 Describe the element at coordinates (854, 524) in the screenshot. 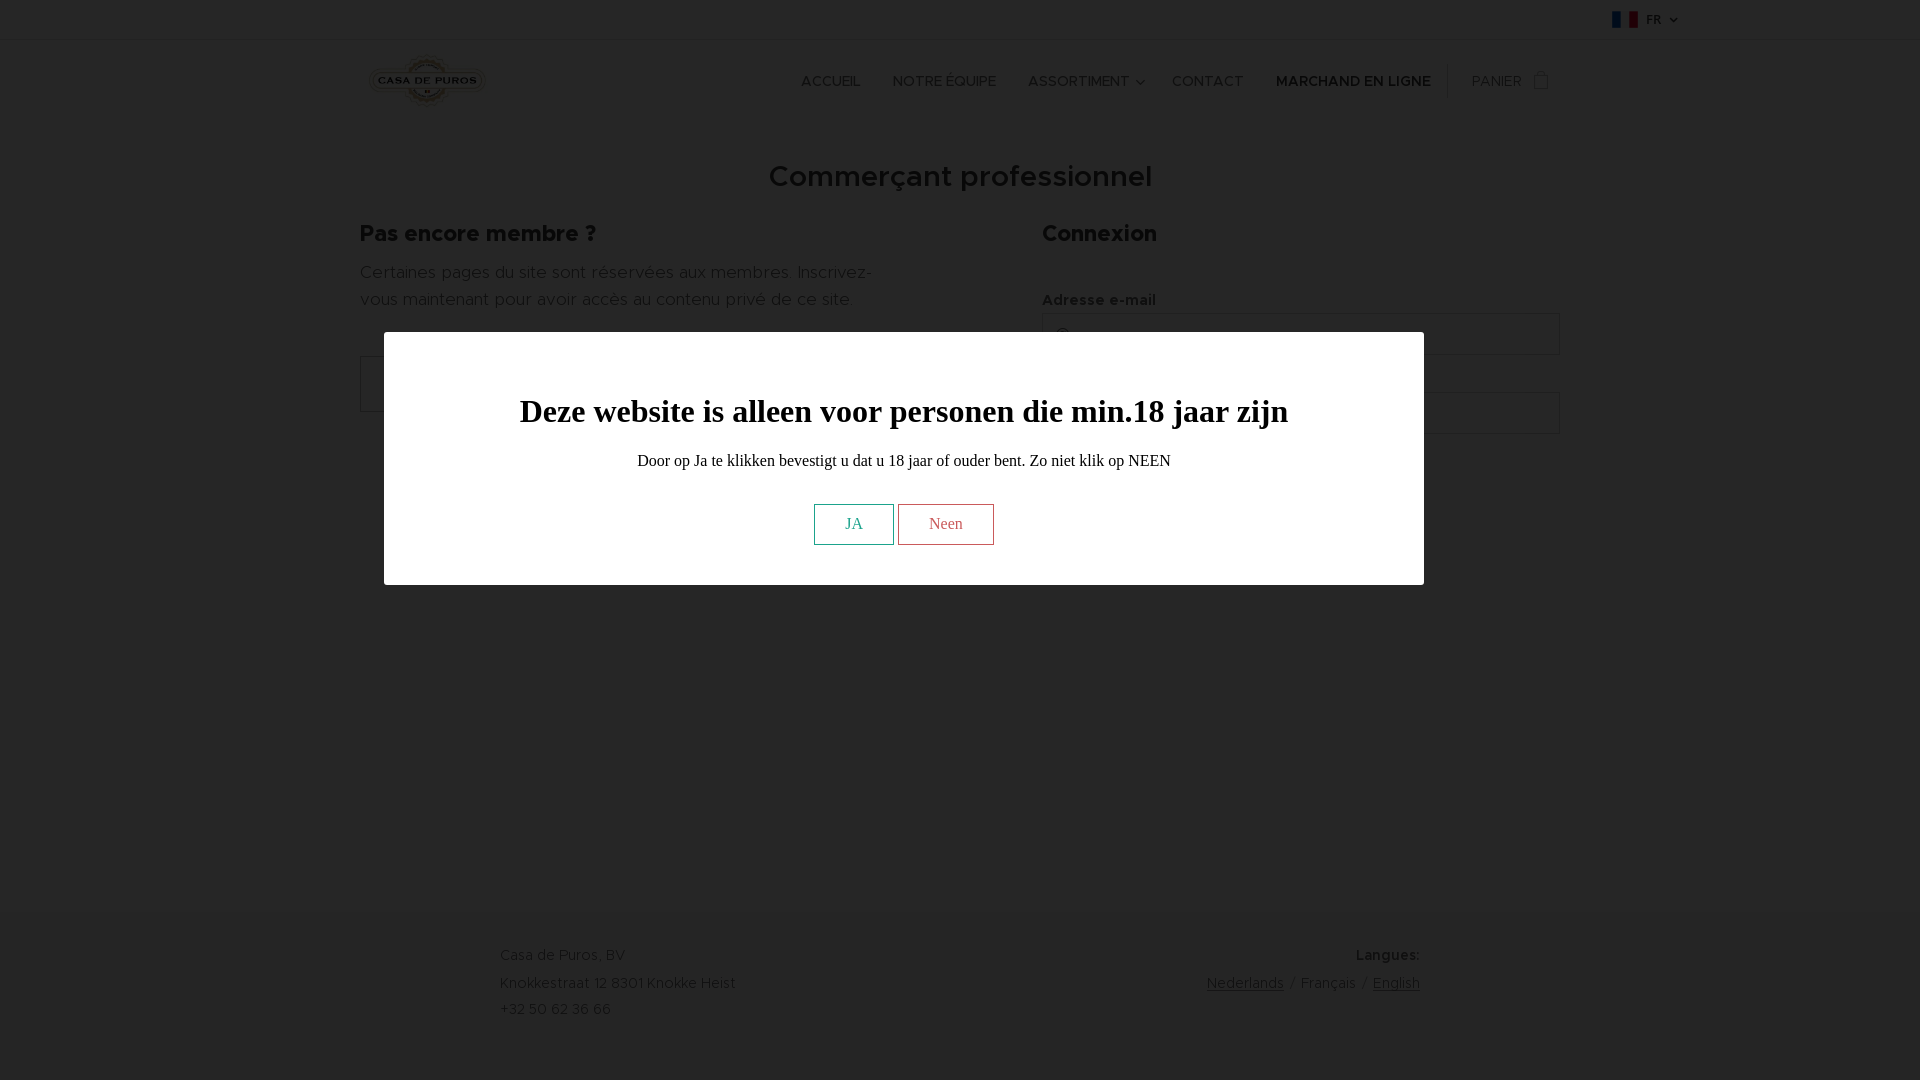

I see `JA` at that location.